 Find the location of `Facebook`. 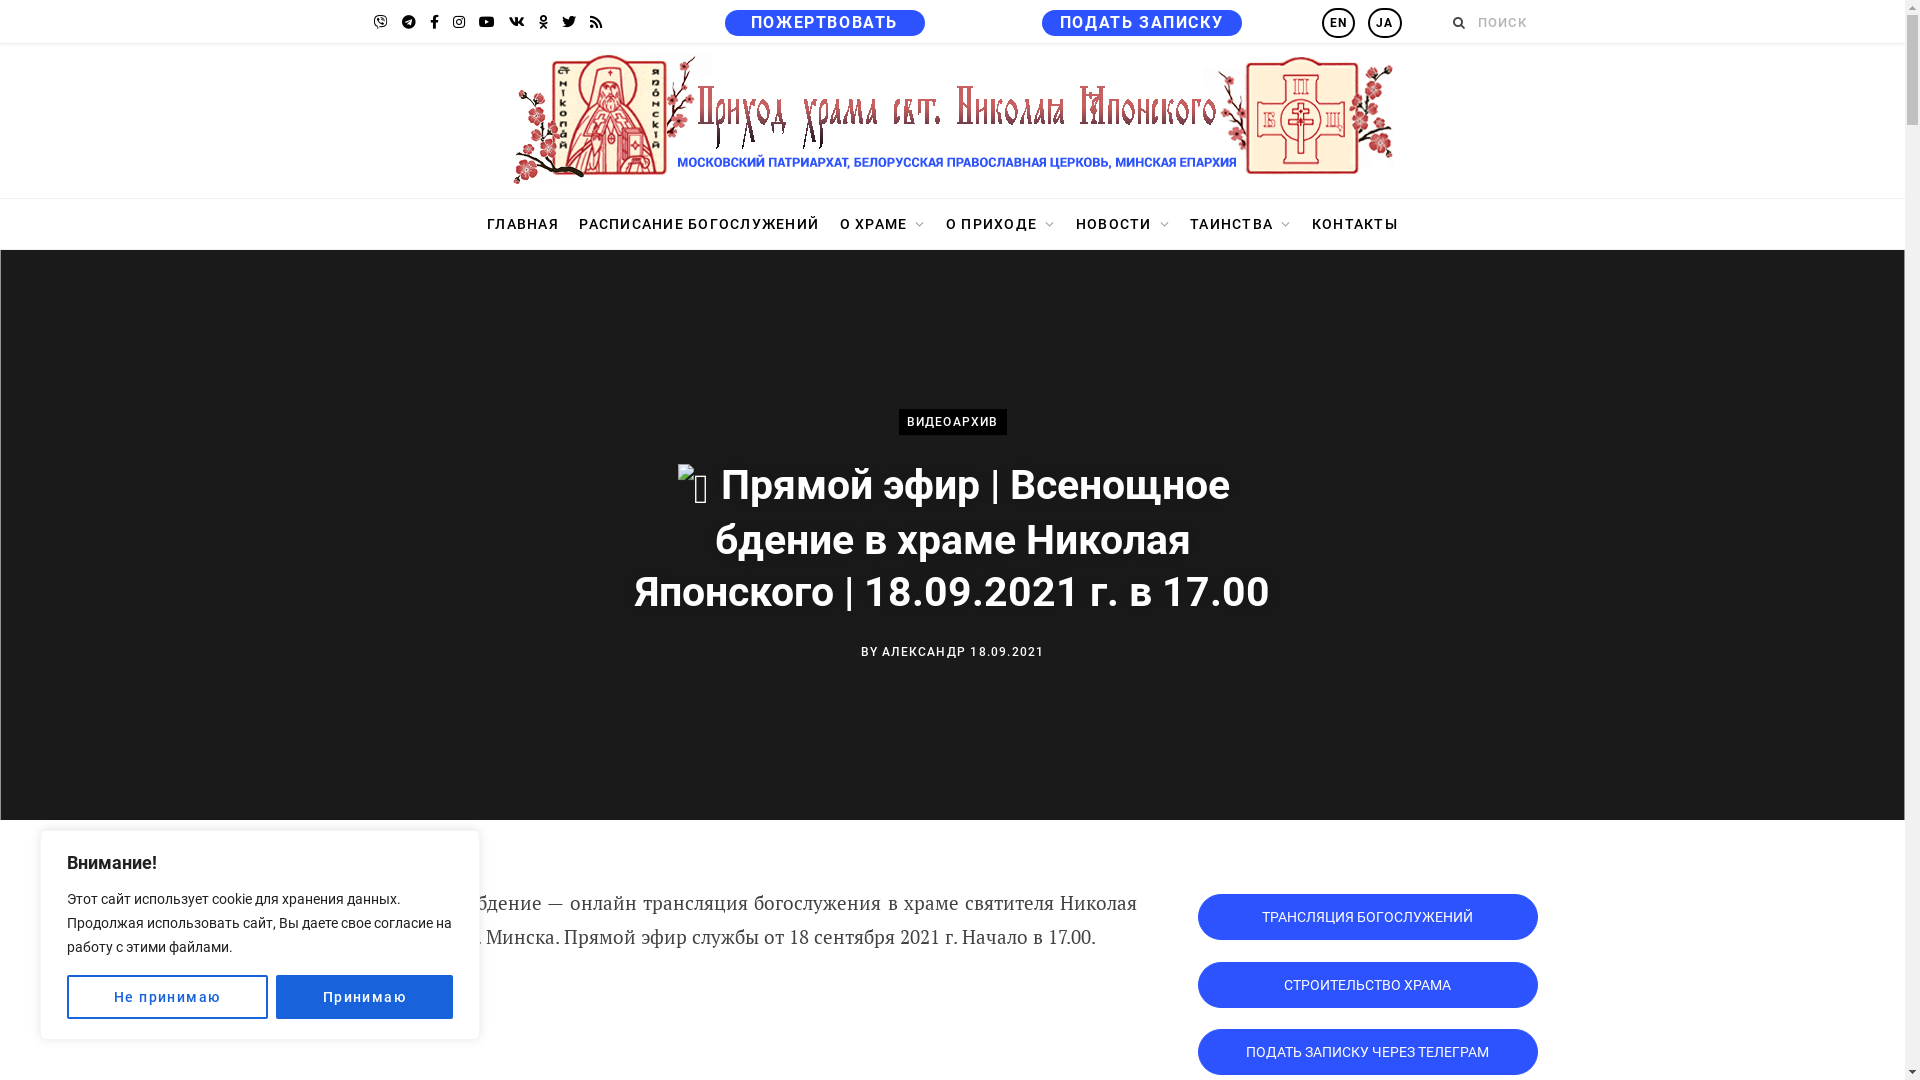

Facebook is located at coordinates (434, 22).